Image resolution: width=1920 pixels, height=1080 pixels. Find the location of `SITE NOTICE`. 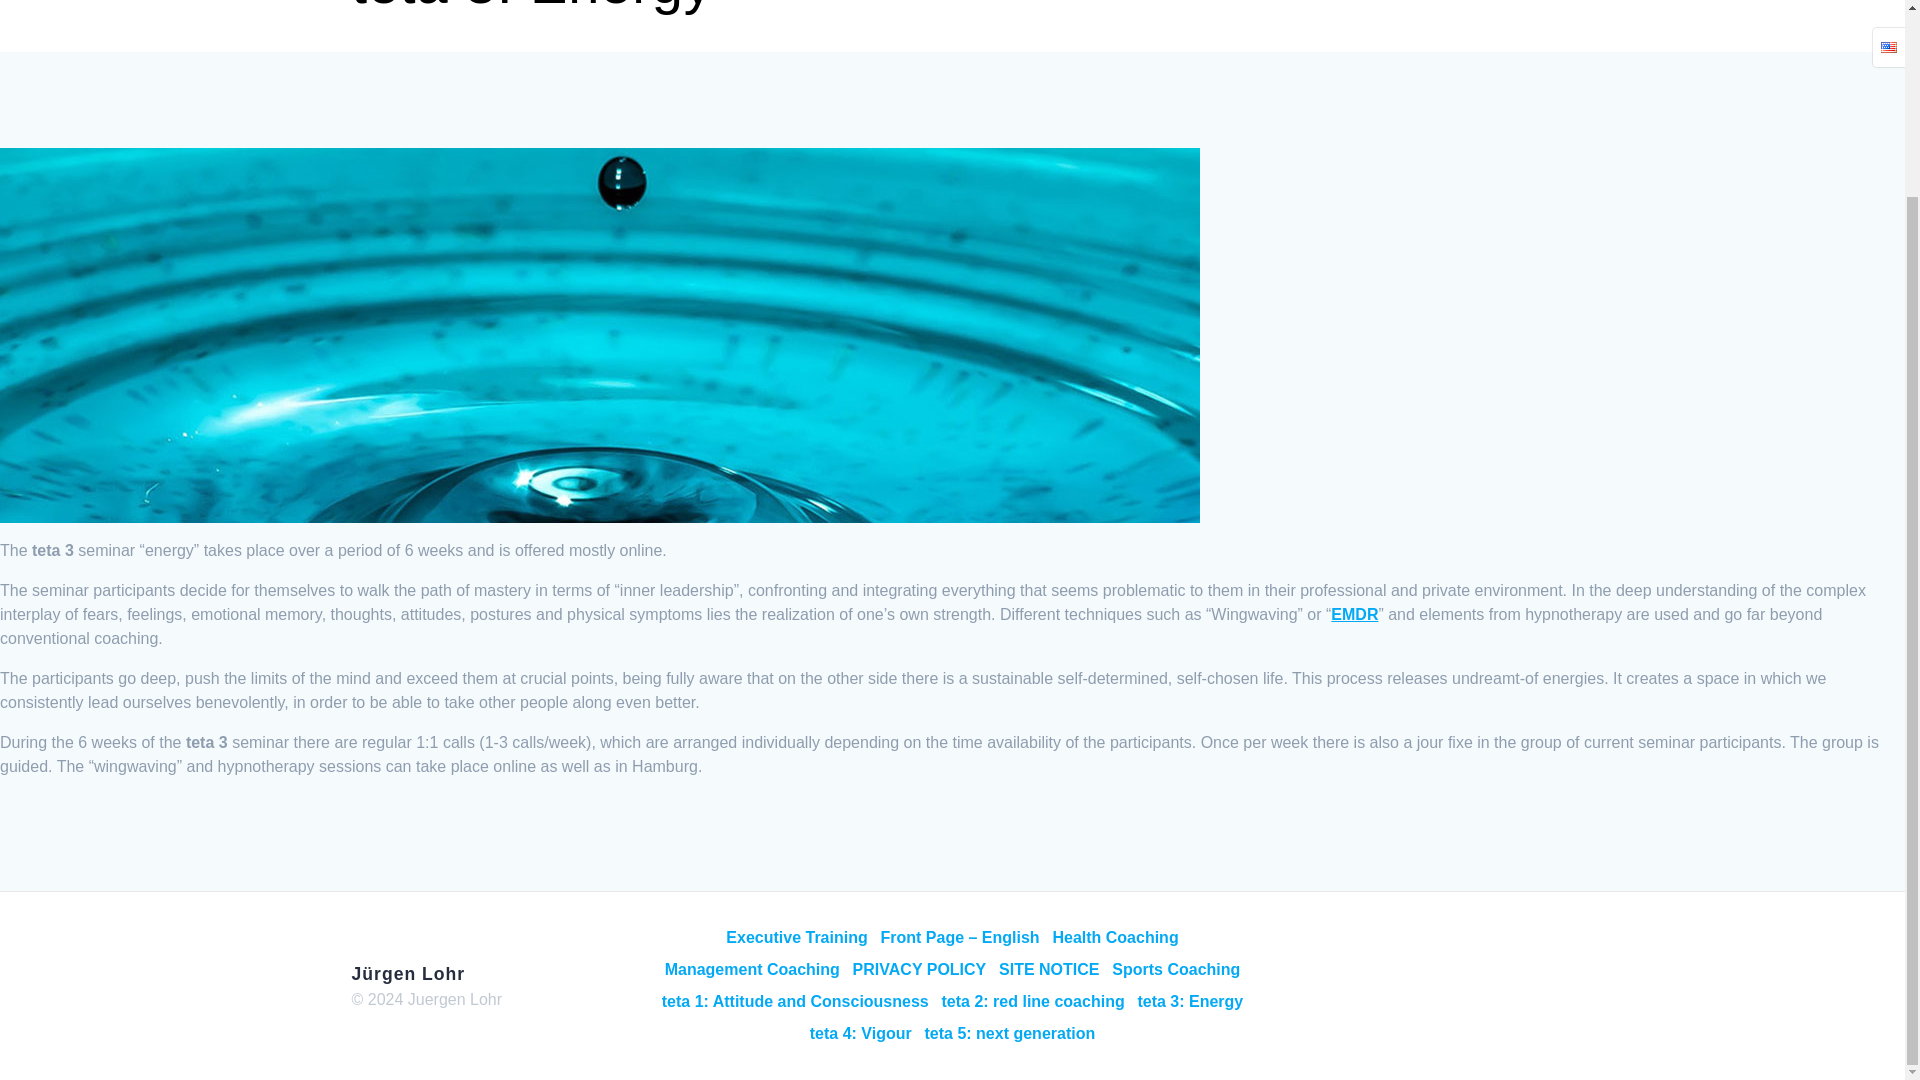

SITE NOTICE is located at coordinates (1048, 970).